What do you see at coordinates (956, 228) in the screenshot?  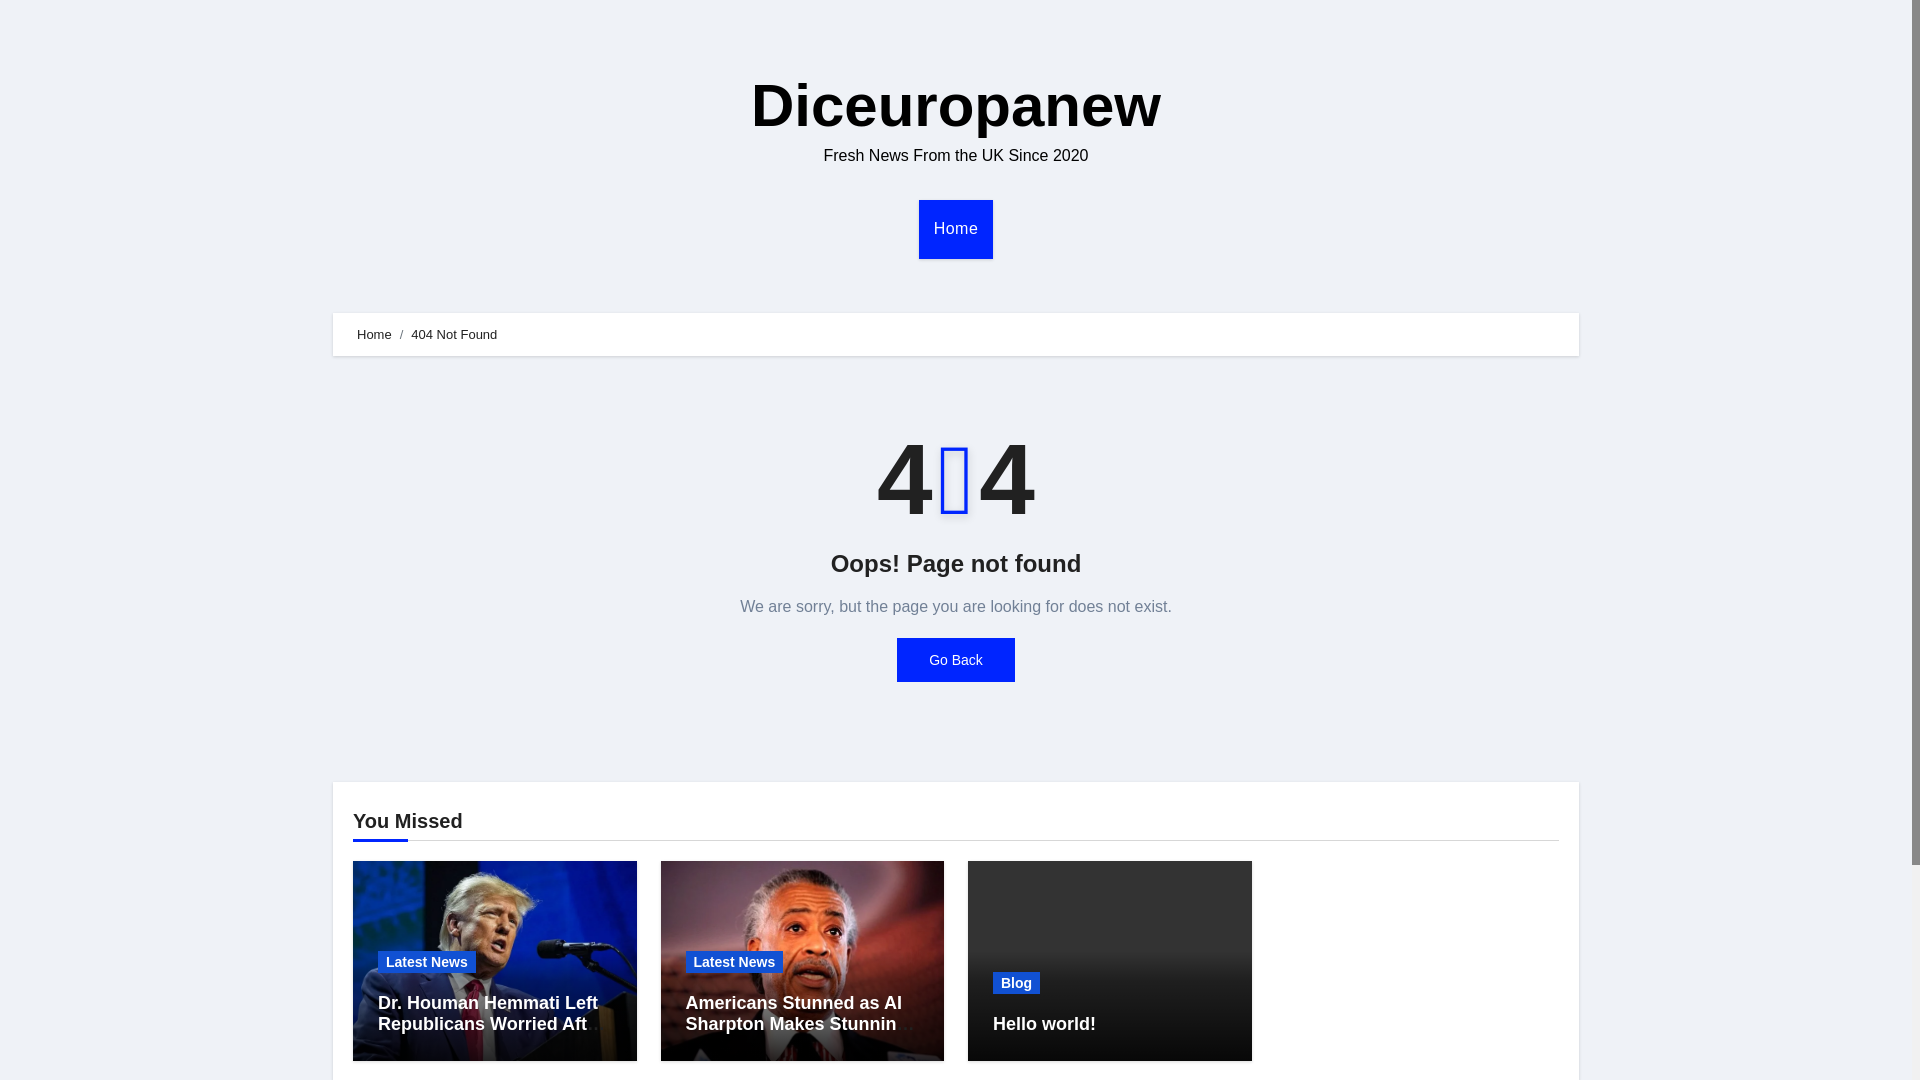 I see `Home` at bounding box center [956, 228].